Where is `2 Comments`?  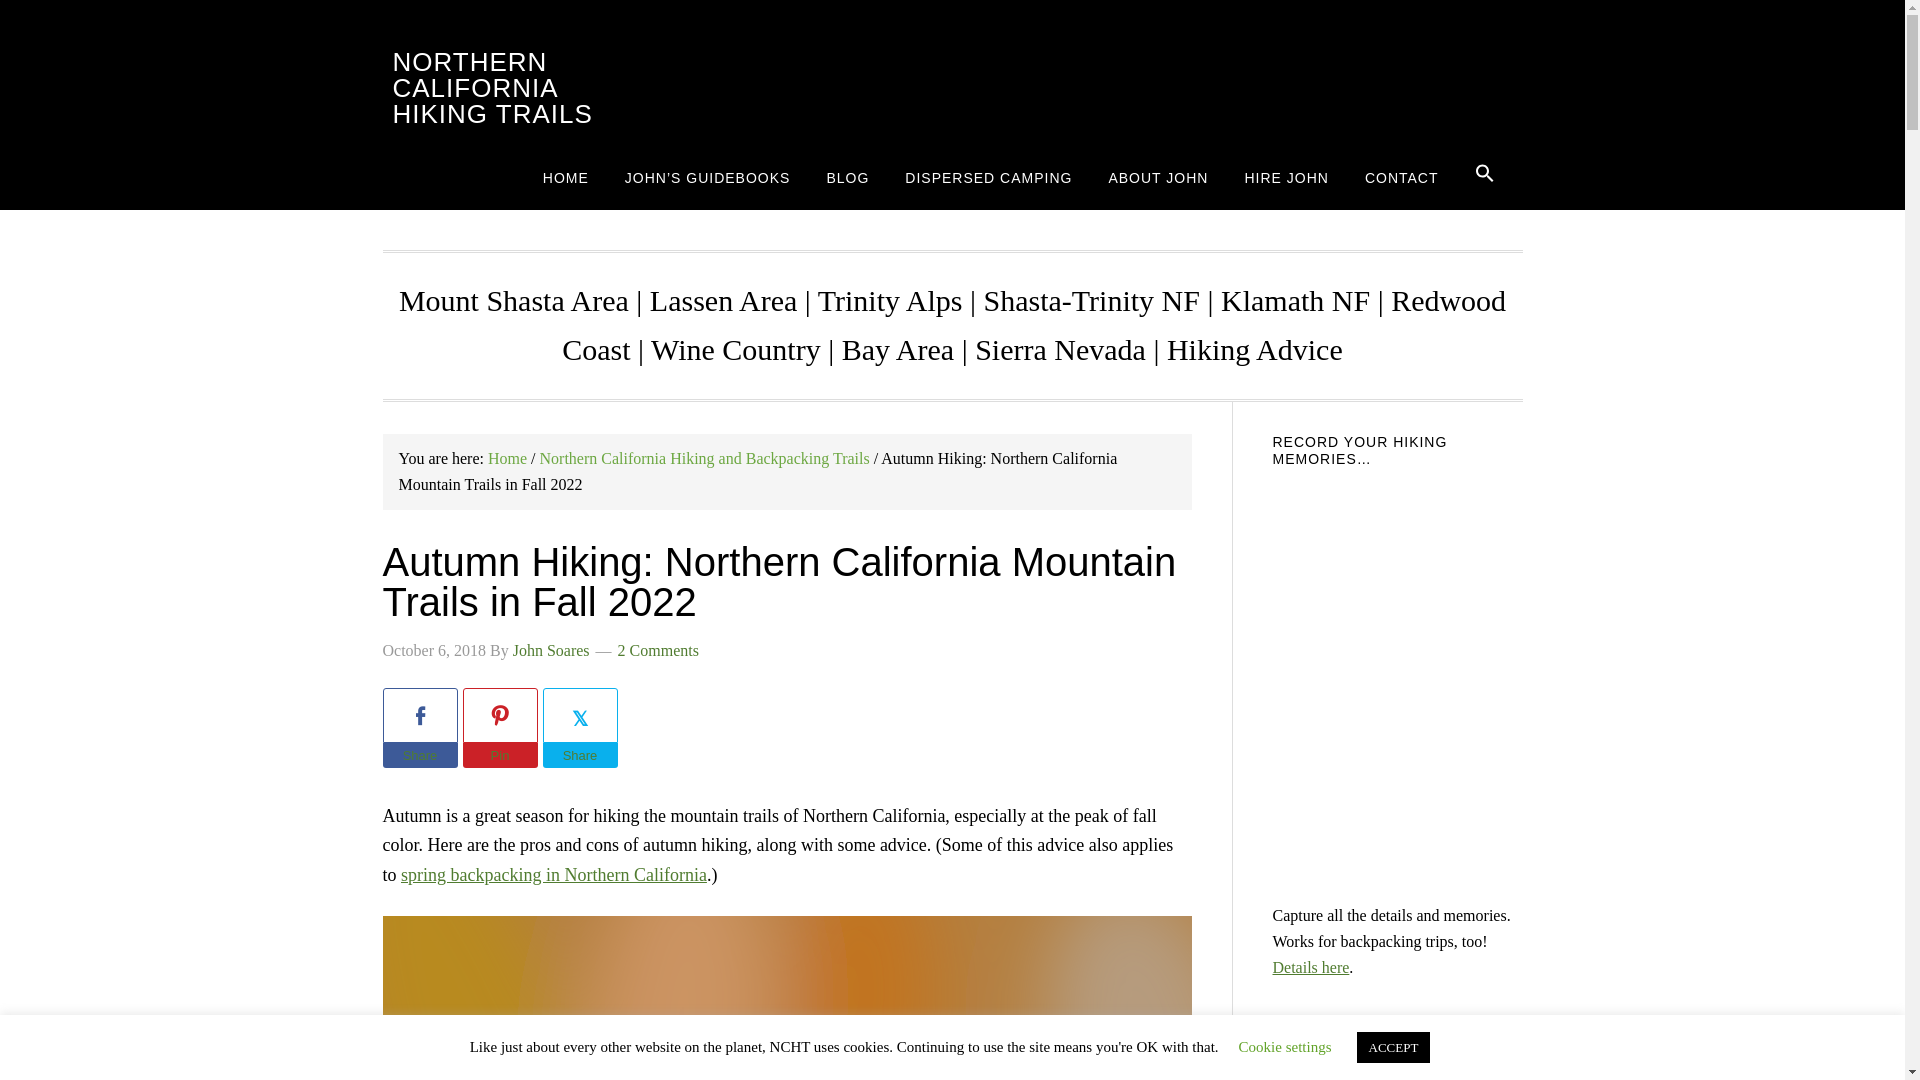
2 Comments is located at coordinates (658, 650).